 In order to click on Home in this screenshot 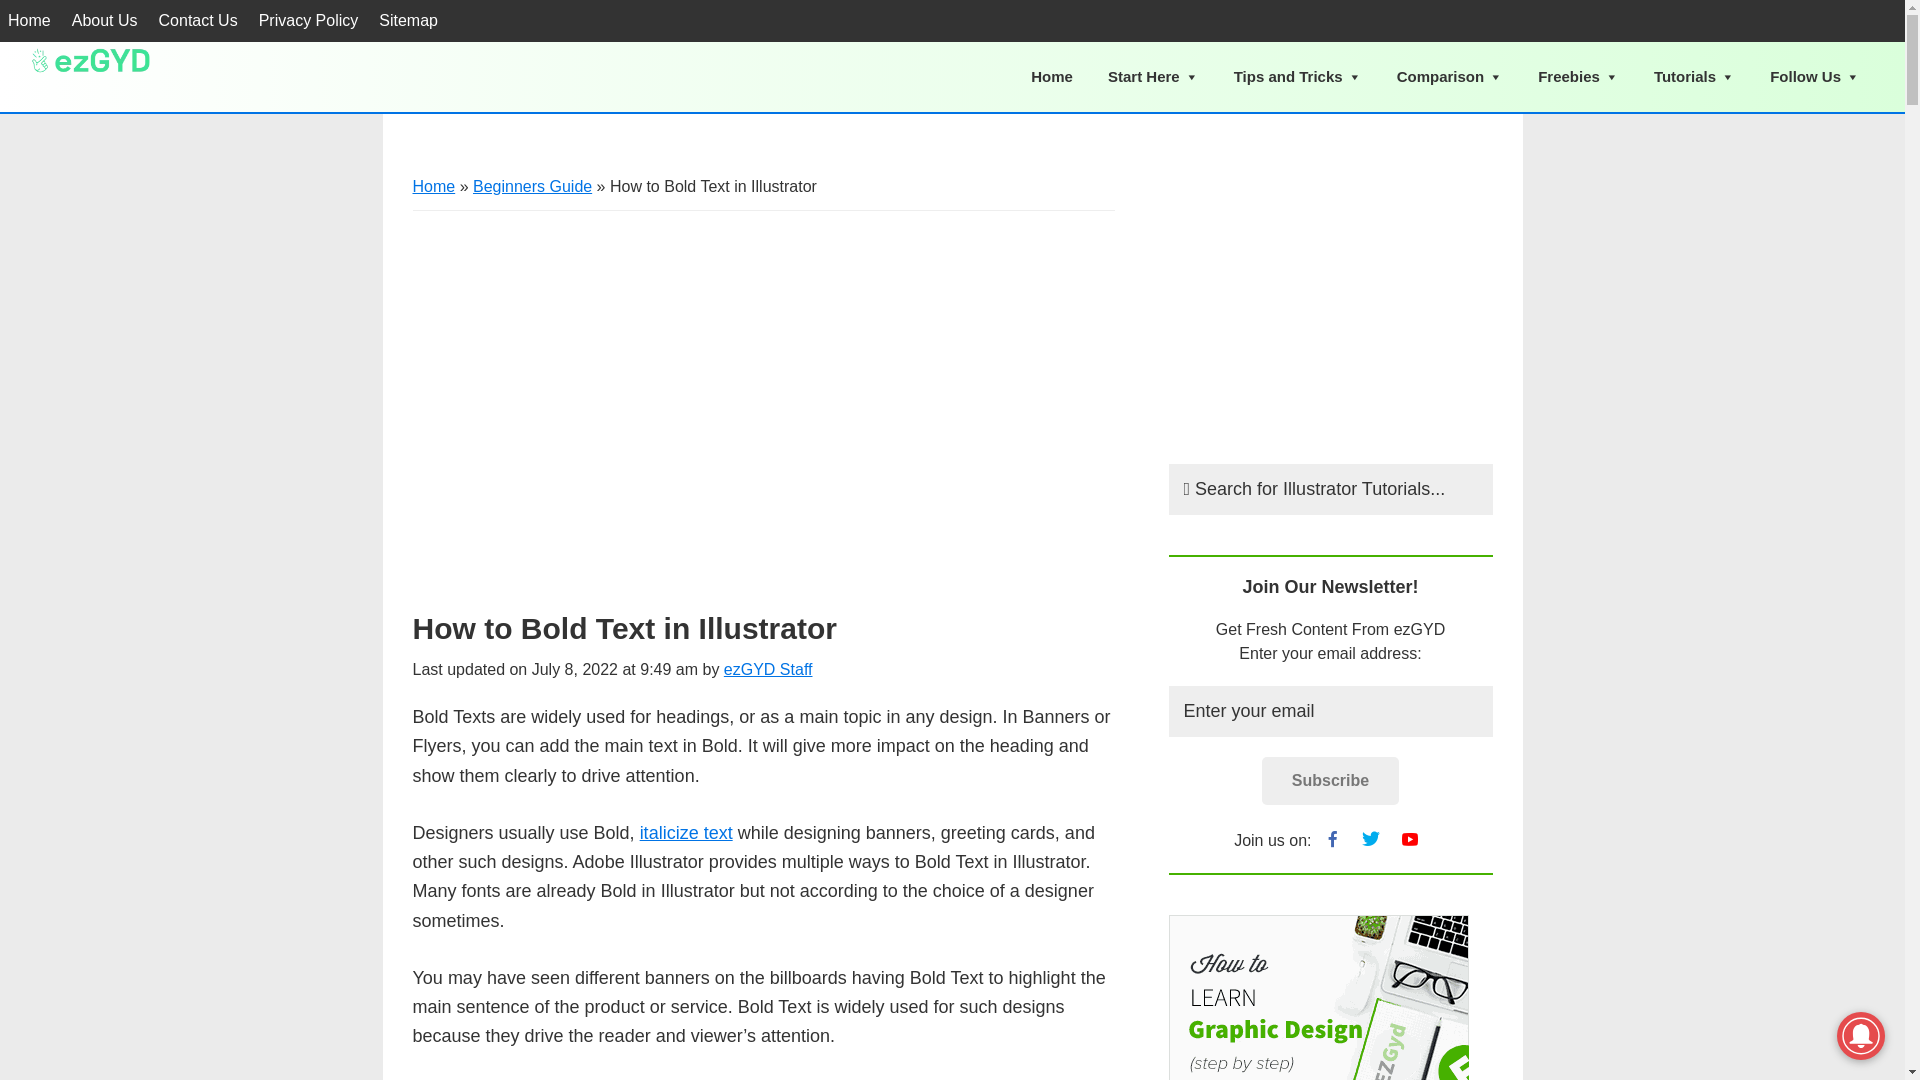, I will do `click(1052, 76)`.